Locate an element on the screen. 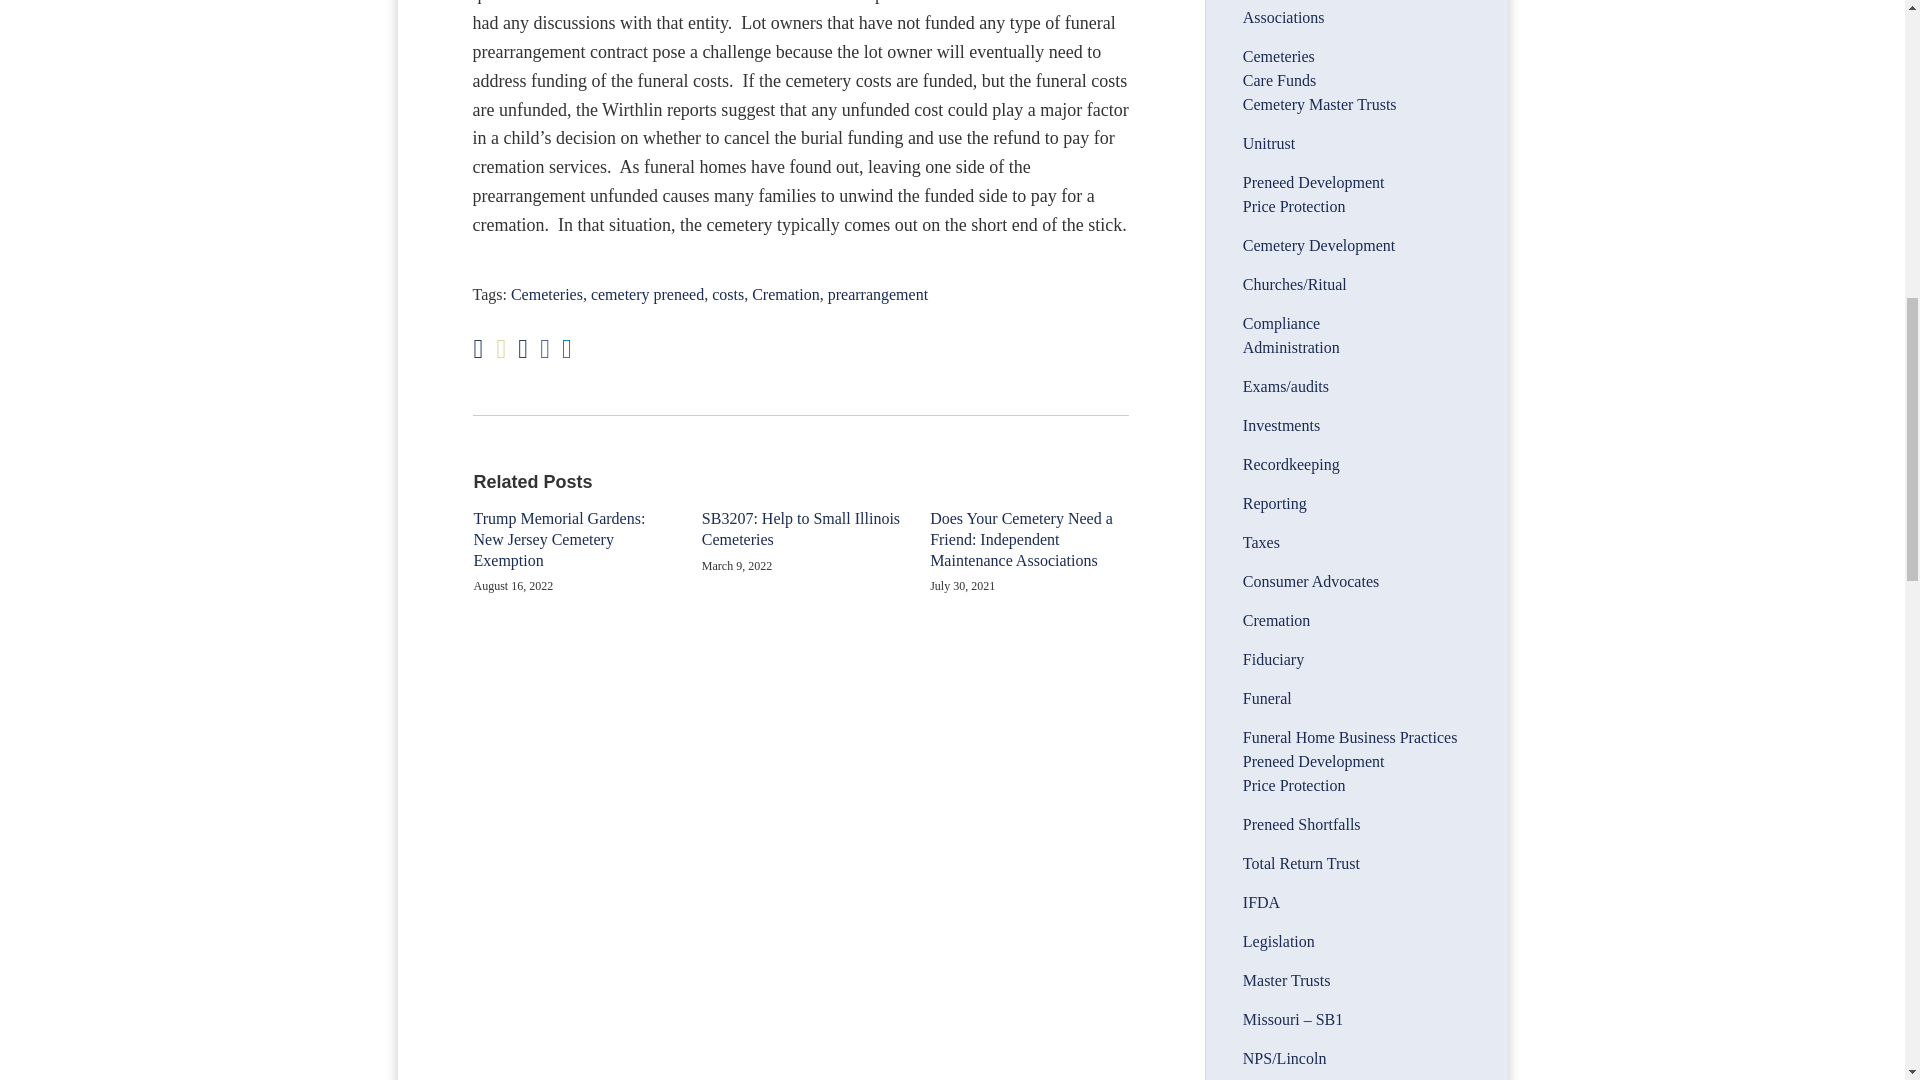 Image resolution: width=1920 pixels, height=1080 pixels. costs is located at coordinates (728, 294).